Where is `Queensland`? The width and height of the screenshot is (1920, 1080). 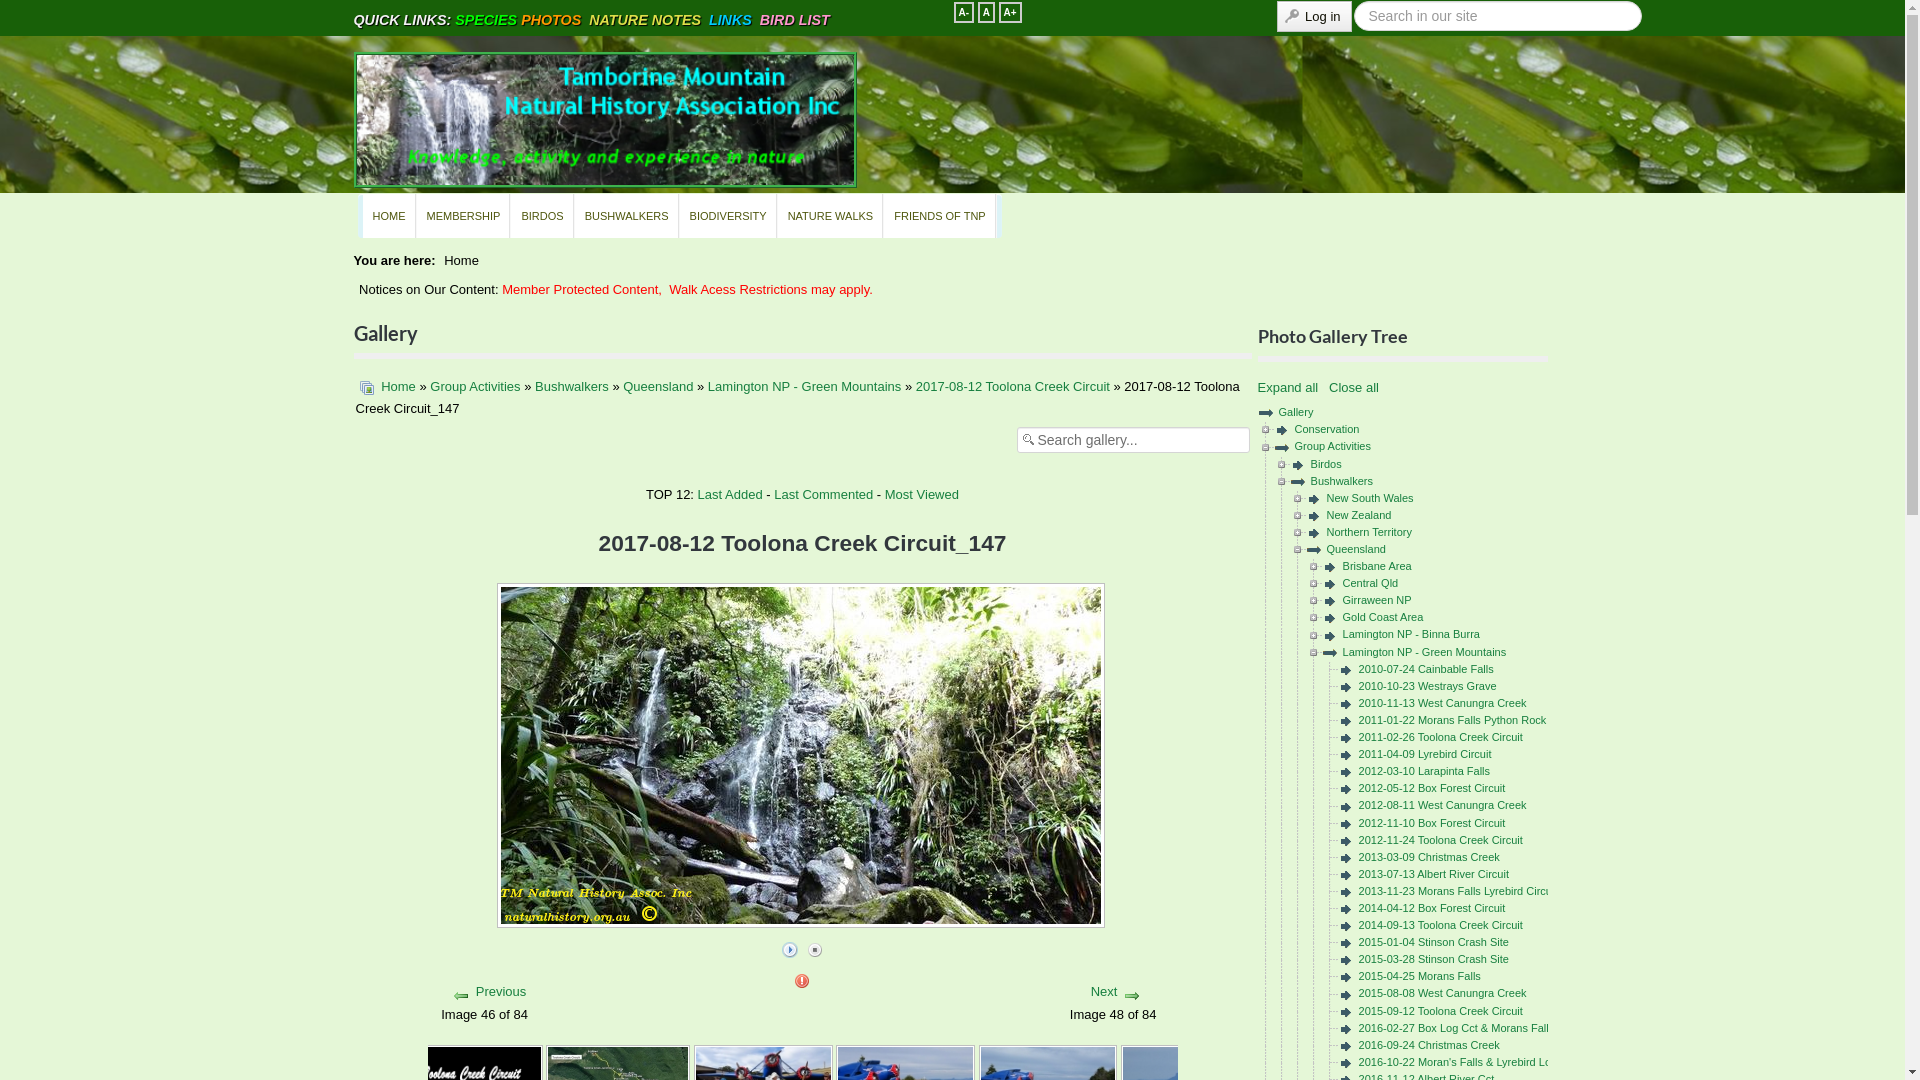 Queensland is located at coordinates (658, 386).